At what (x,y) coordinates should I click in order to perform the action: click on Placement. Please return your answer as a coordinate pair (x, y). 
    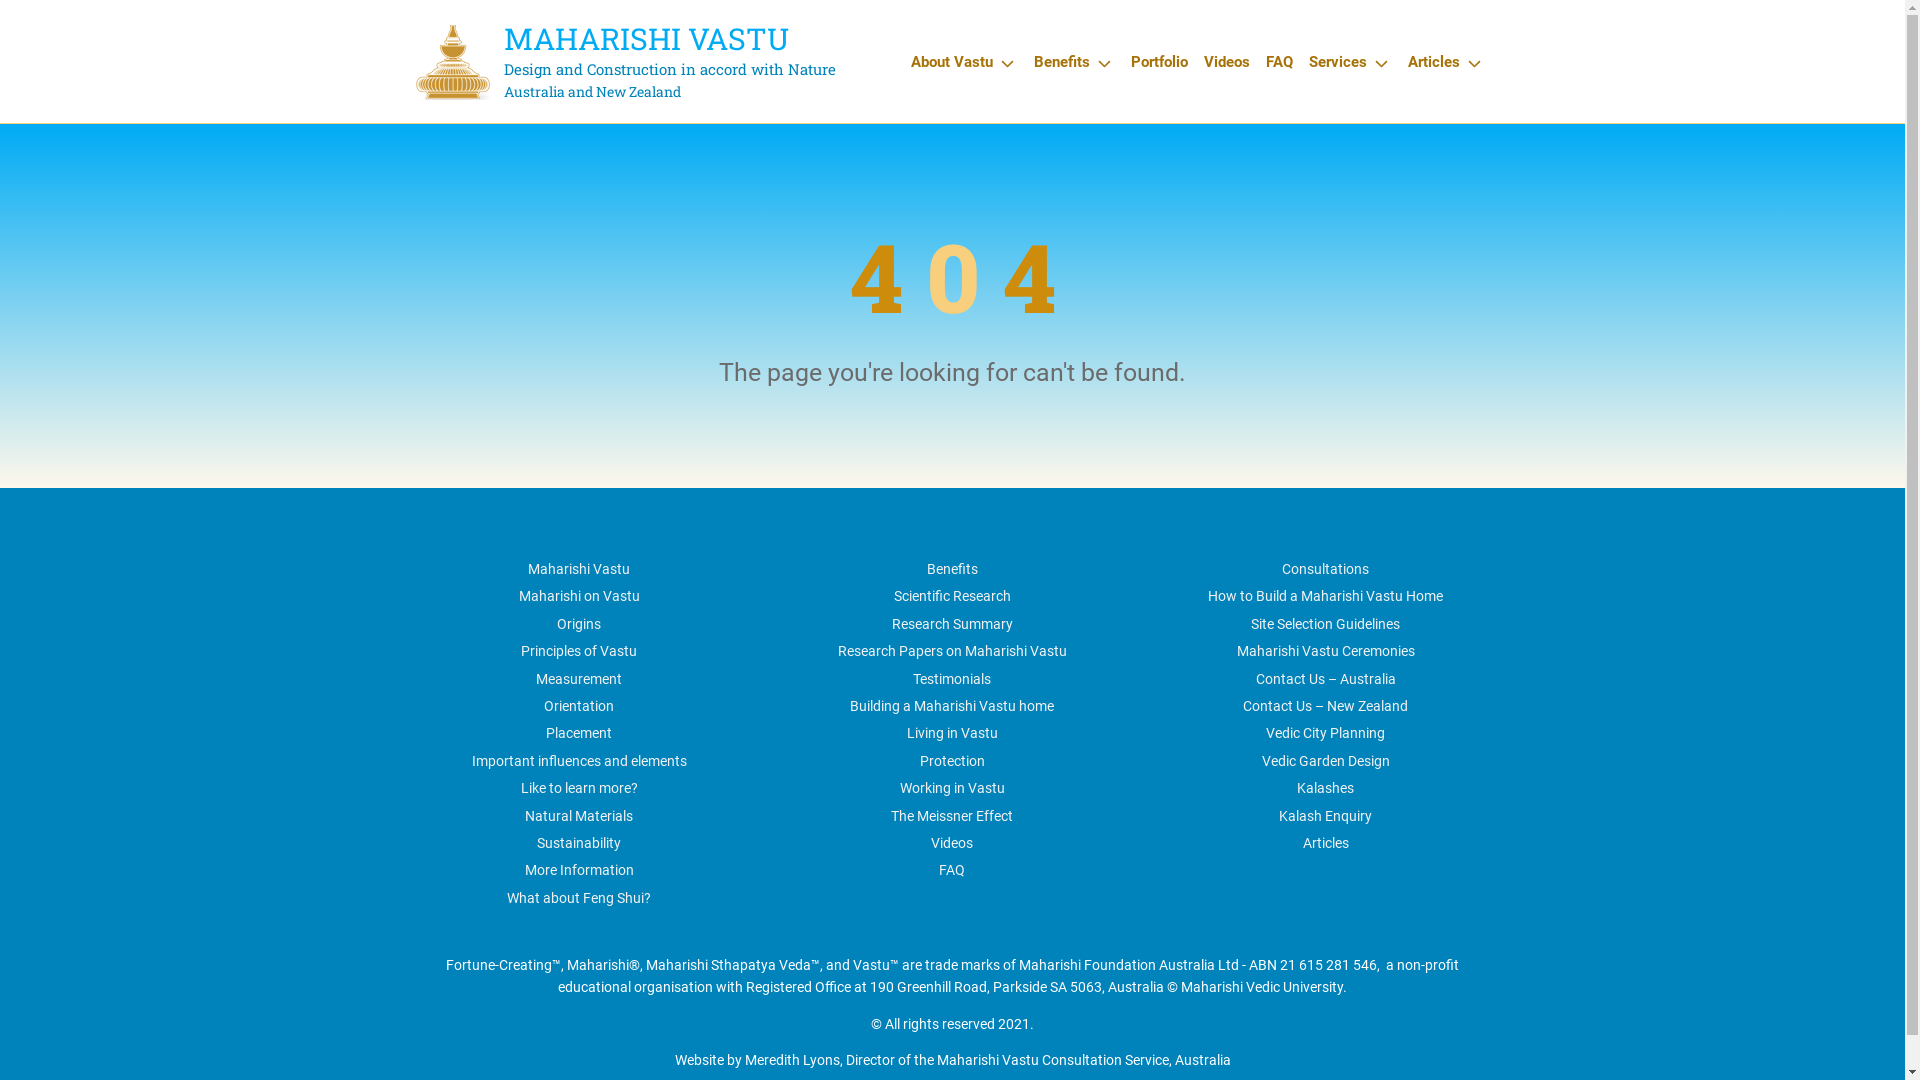
    Looking at the image, I should click on (579, 733).